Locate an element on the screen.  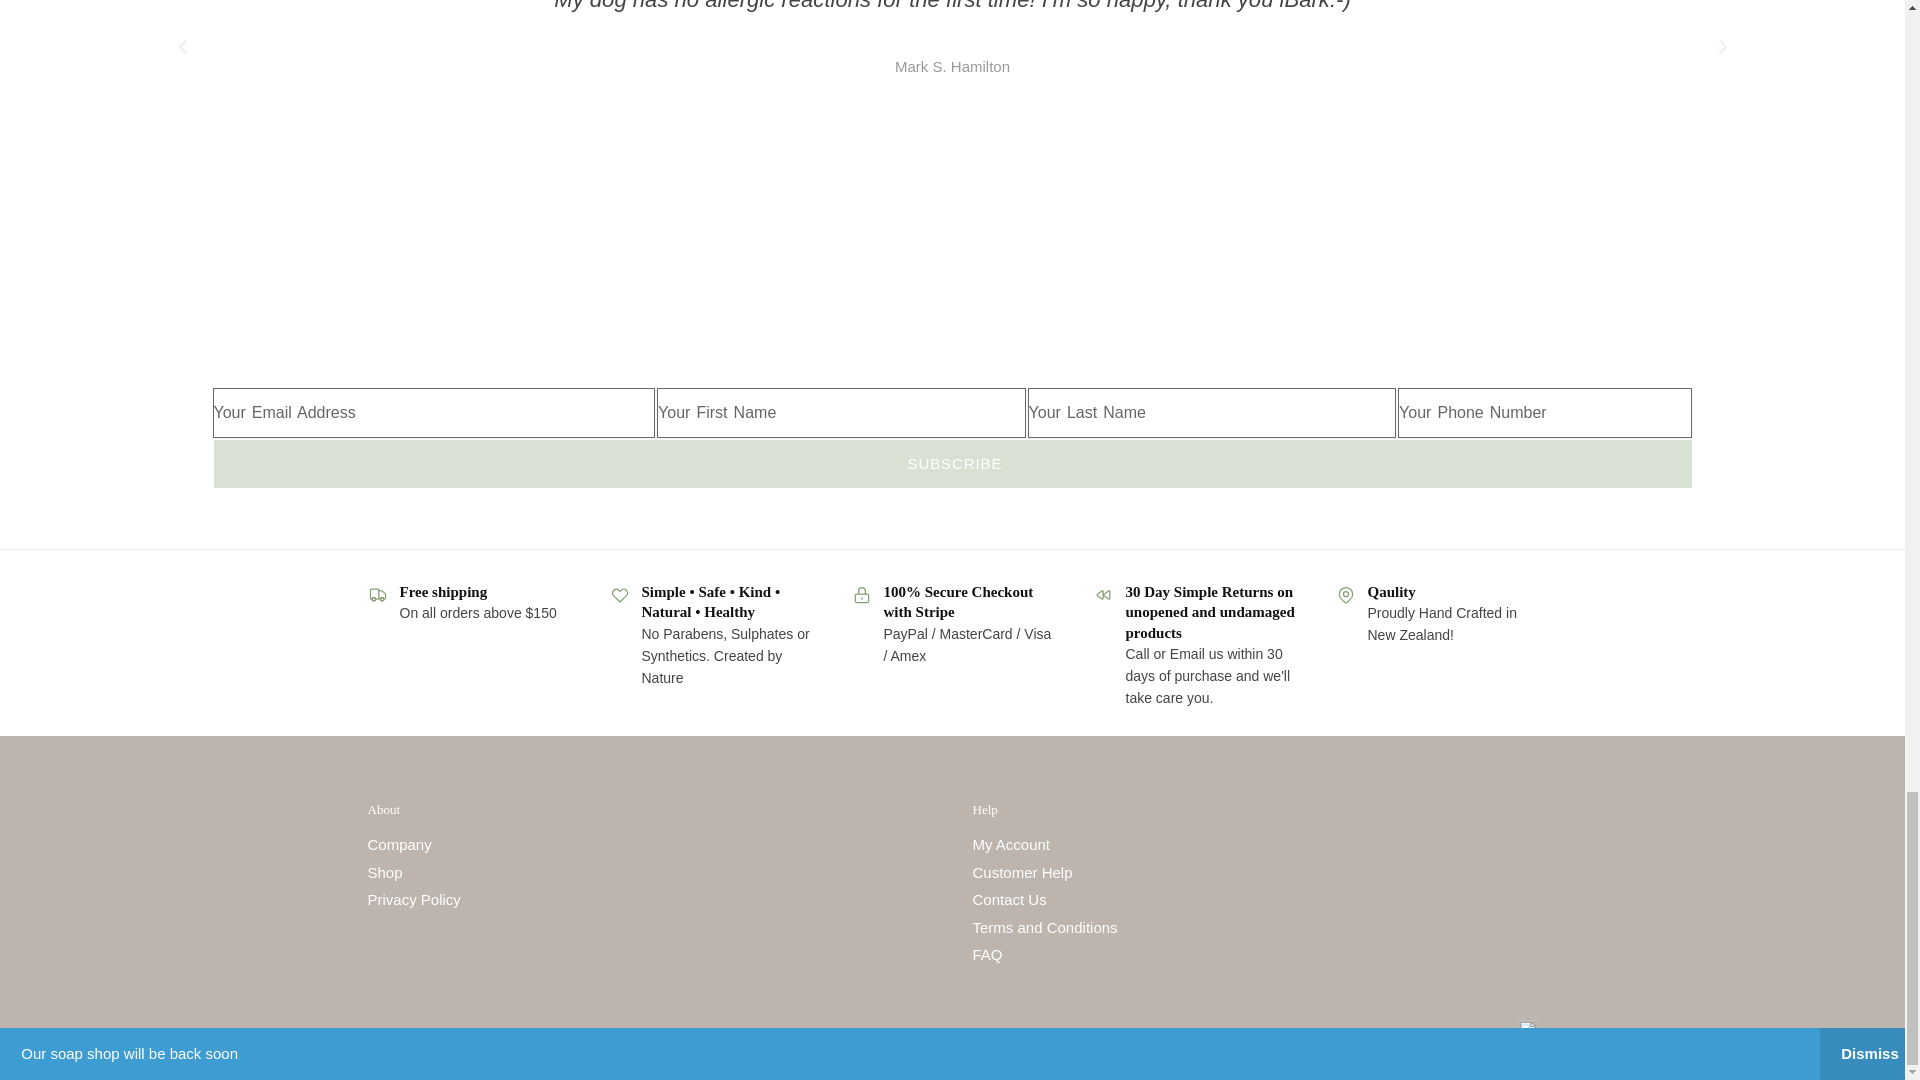
Company is located at coordinates (400, 844).